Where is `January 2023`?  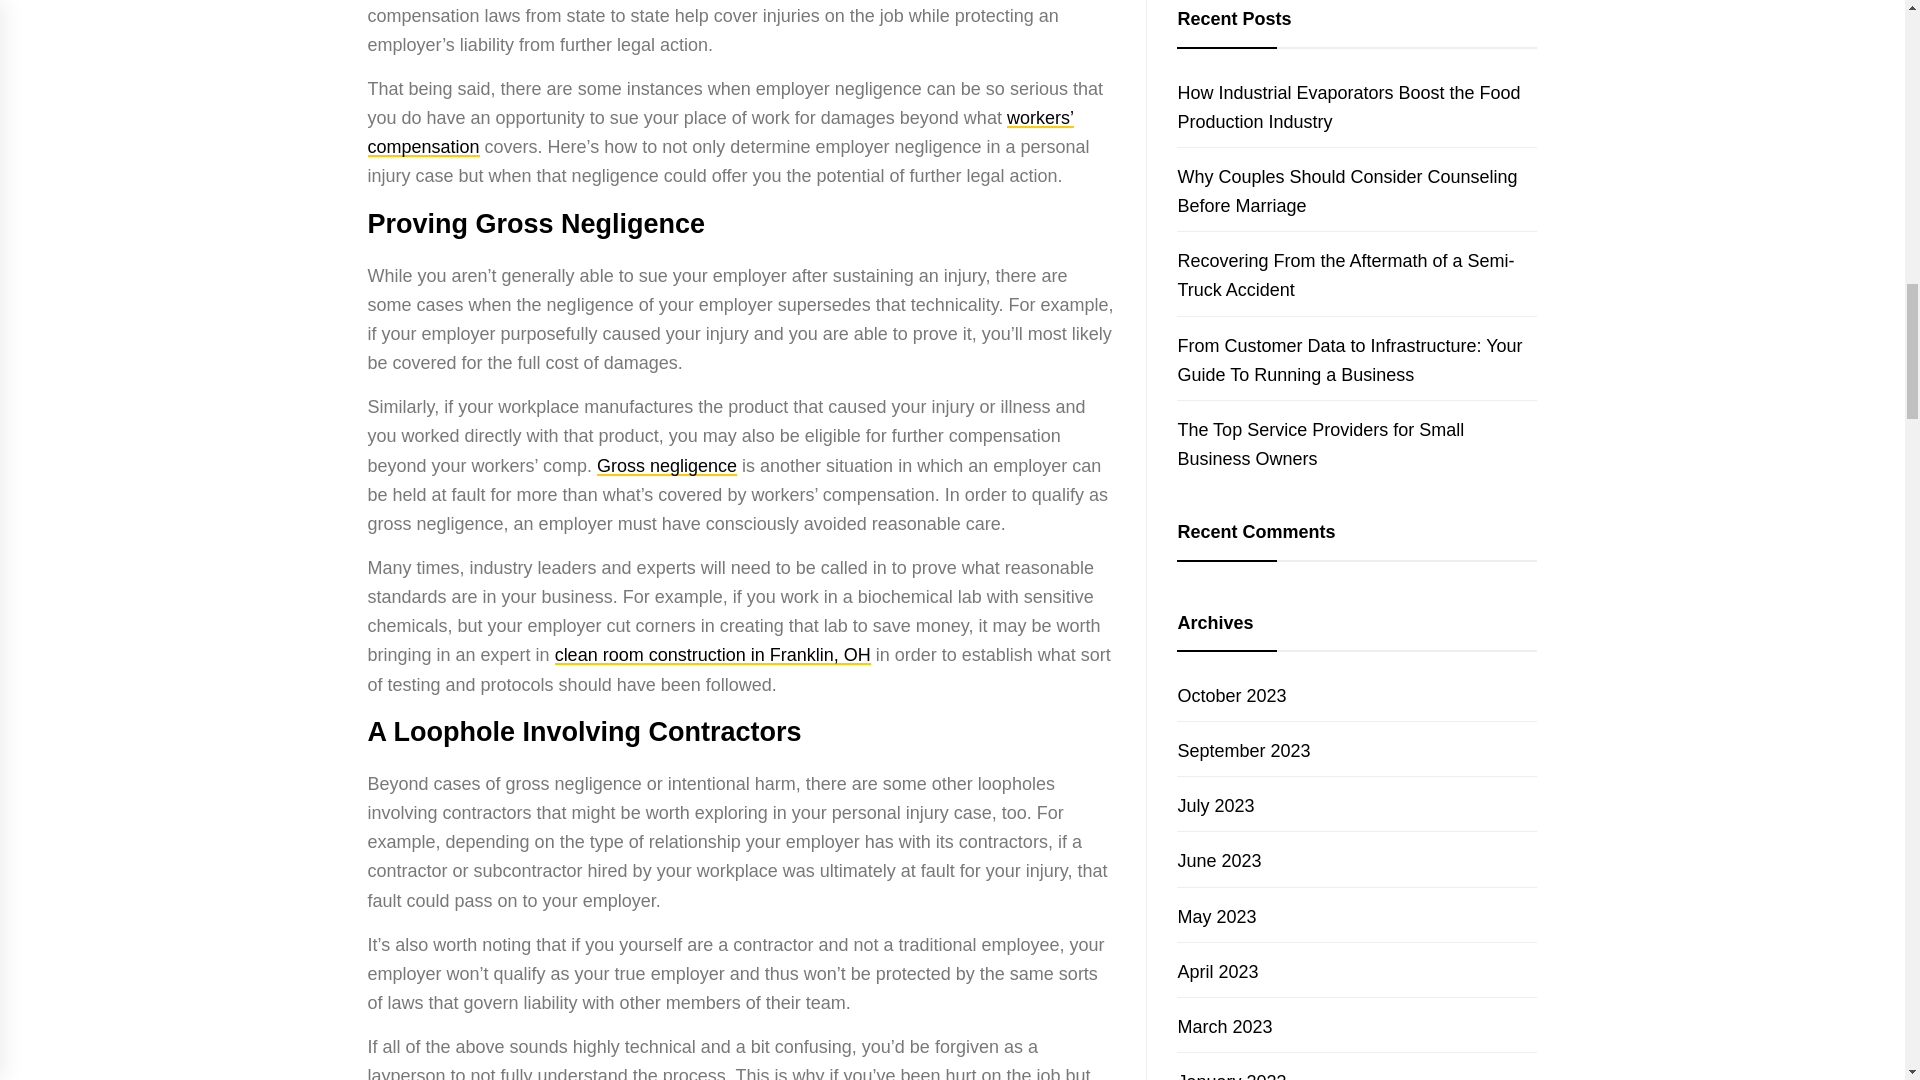 January 2023 is located at coordinates (1231, 1076).